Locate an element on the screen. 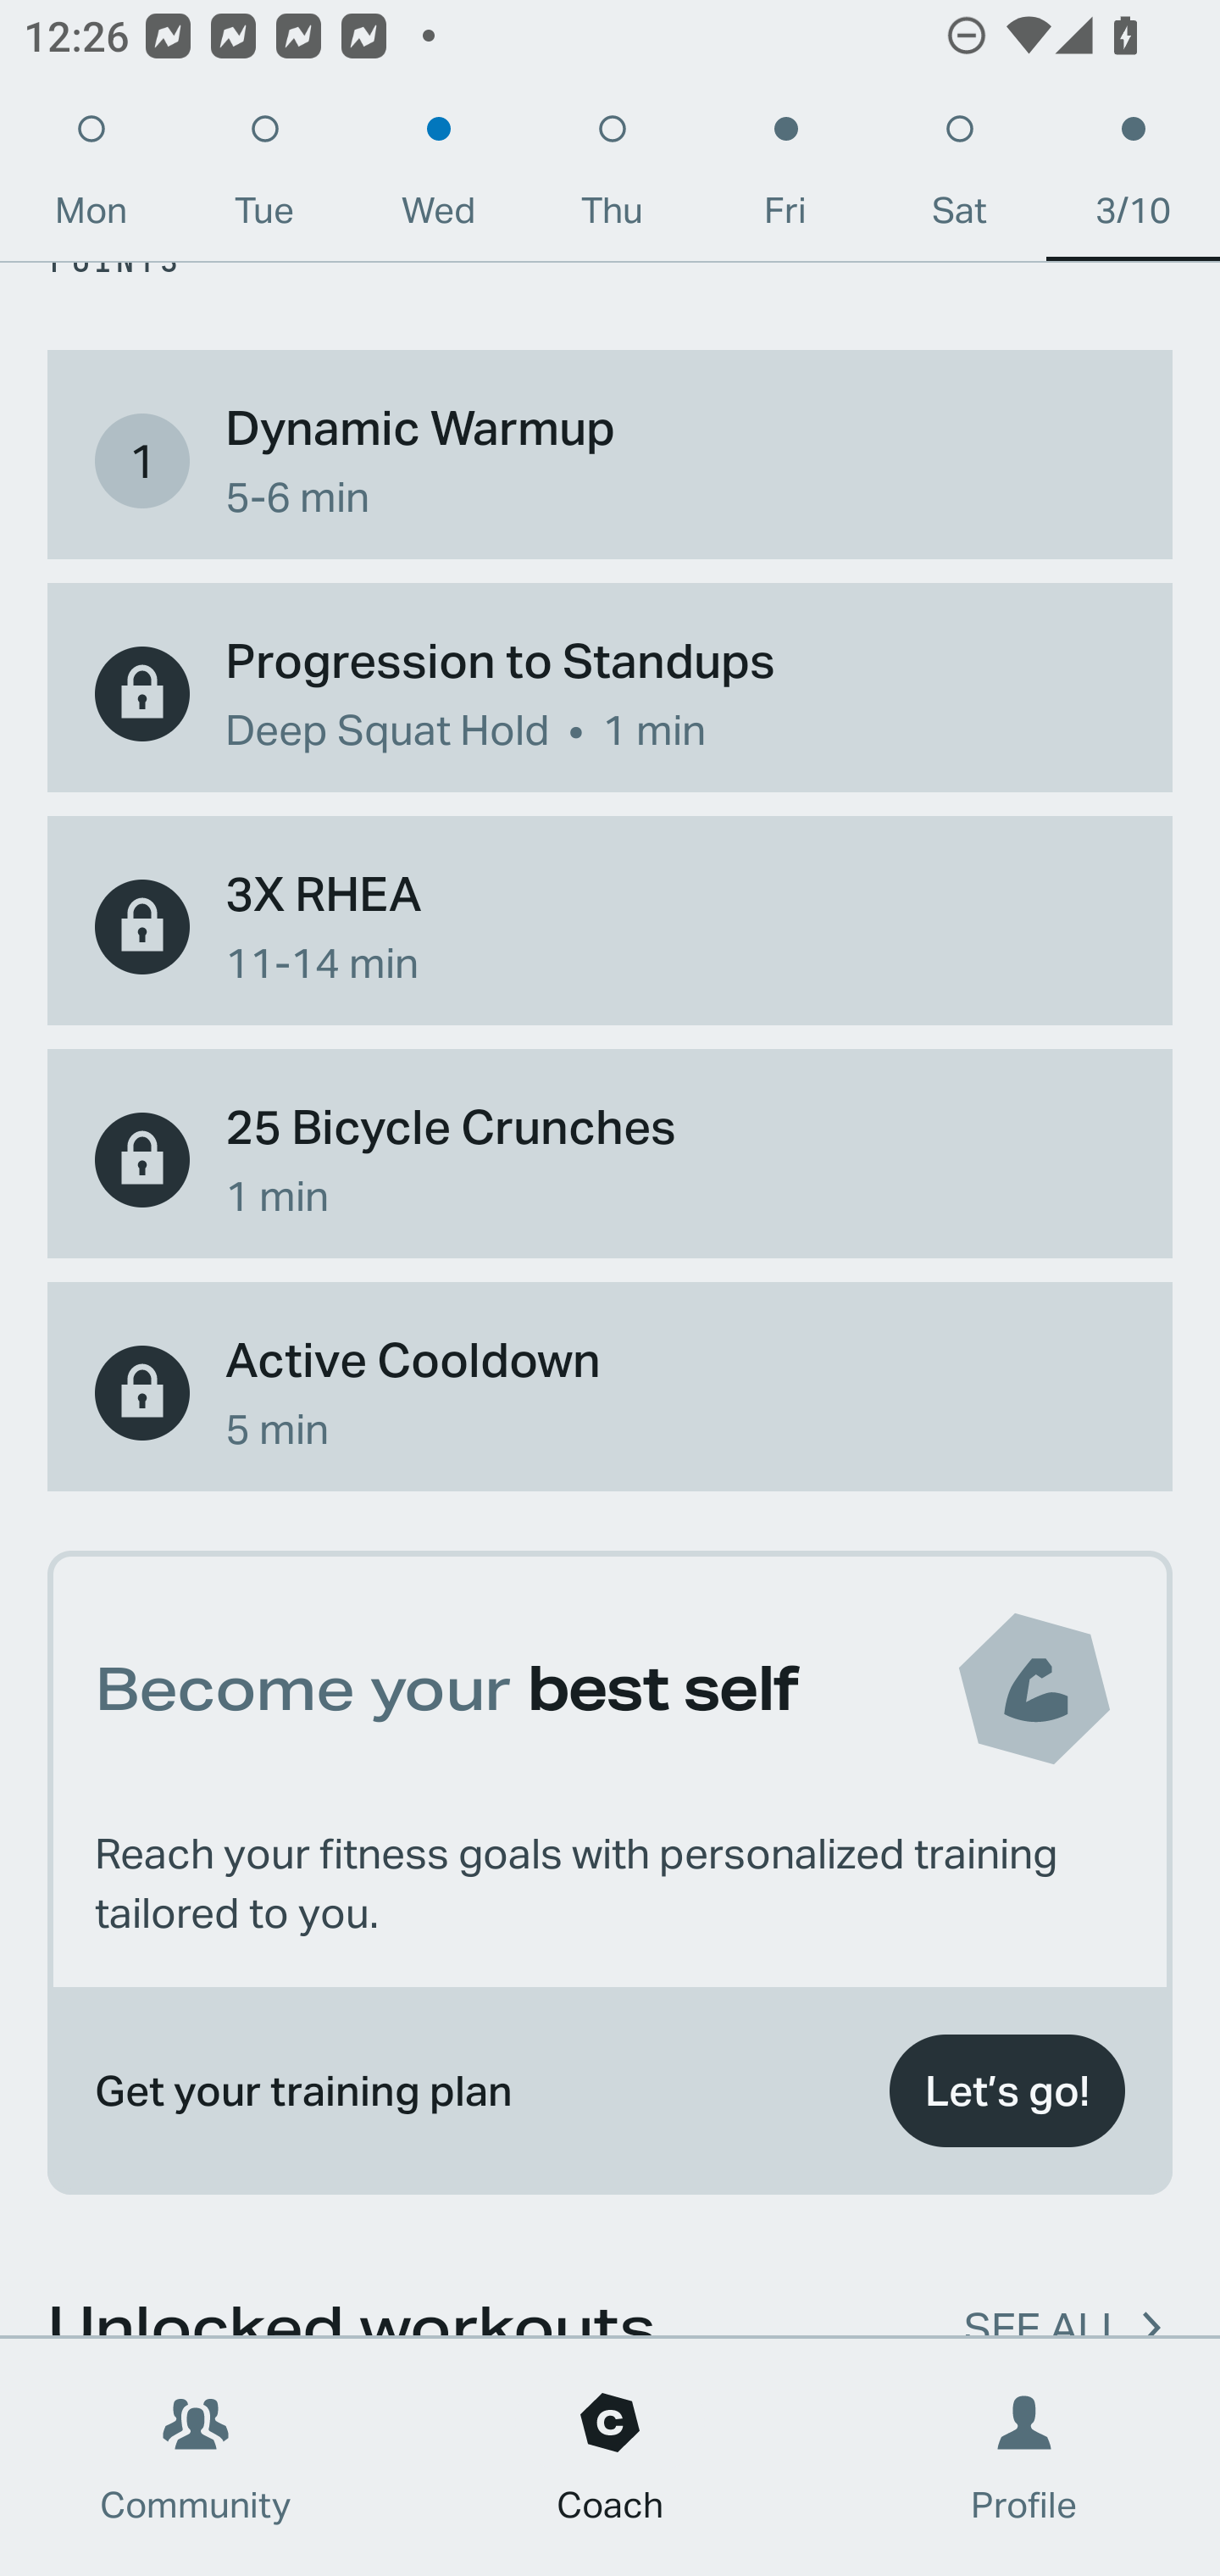 The height and width of the screenshot is (2576, 1220). Fri is located at coordinates (785, 178).